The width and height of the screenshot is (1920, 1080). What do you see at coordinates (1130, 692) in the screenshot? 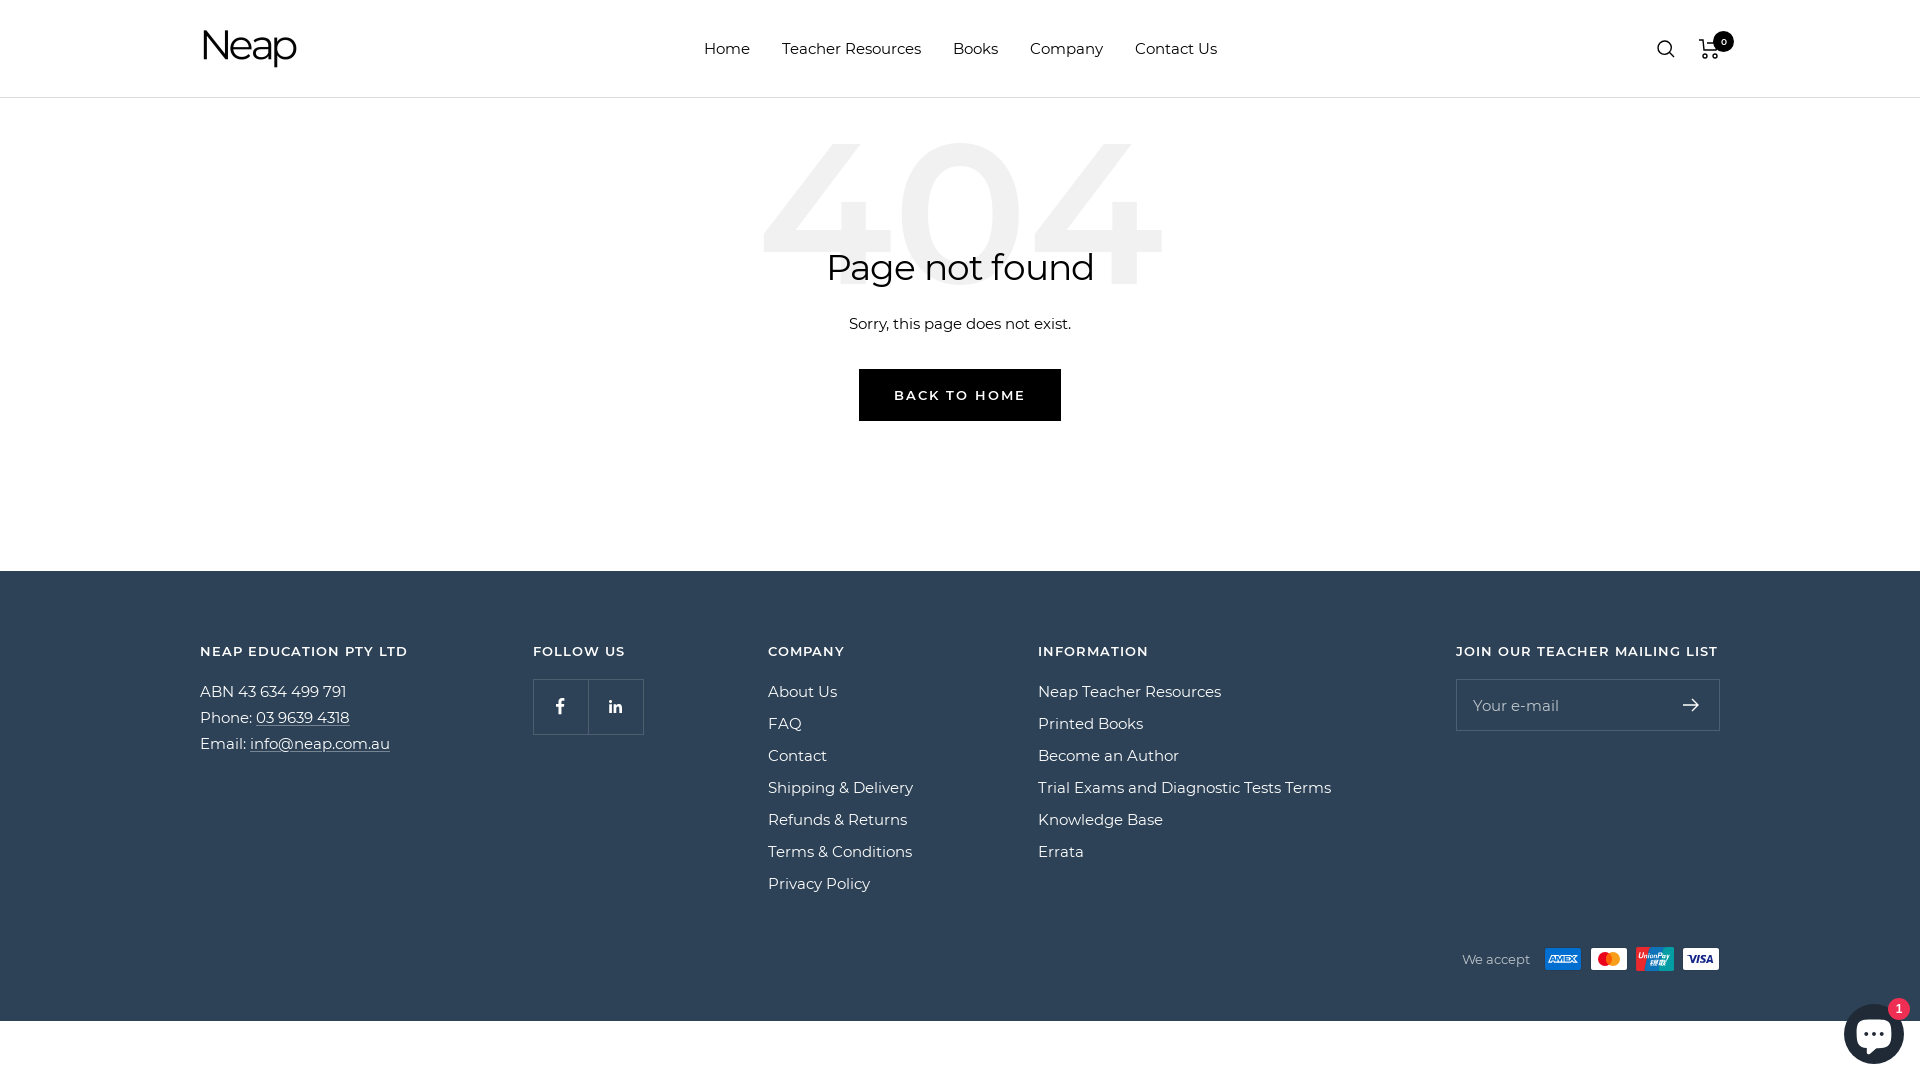
I see `Neap Teacher Resources` at bounding box center [1130, 692].